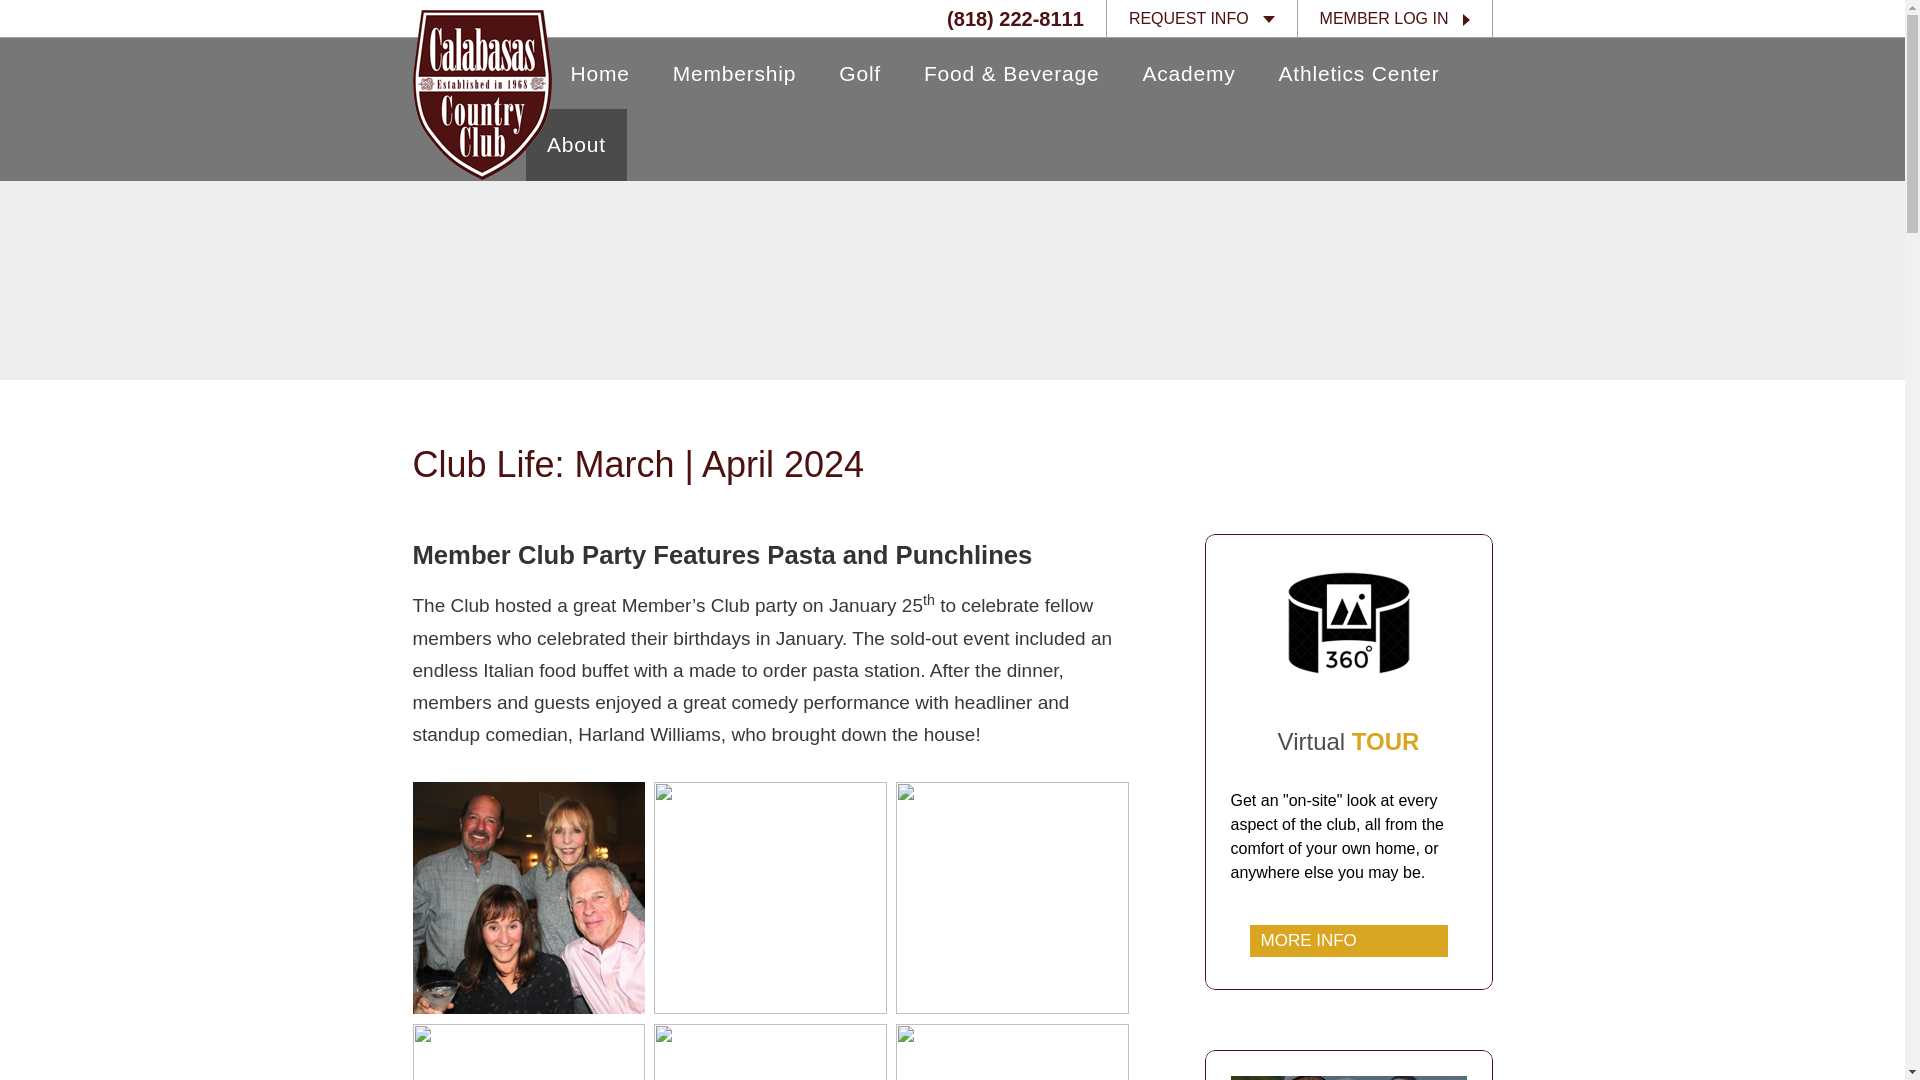  Describe the element at coordinates (1201, 18) in the screenshot. I see `REQUEST INFO` at that location.